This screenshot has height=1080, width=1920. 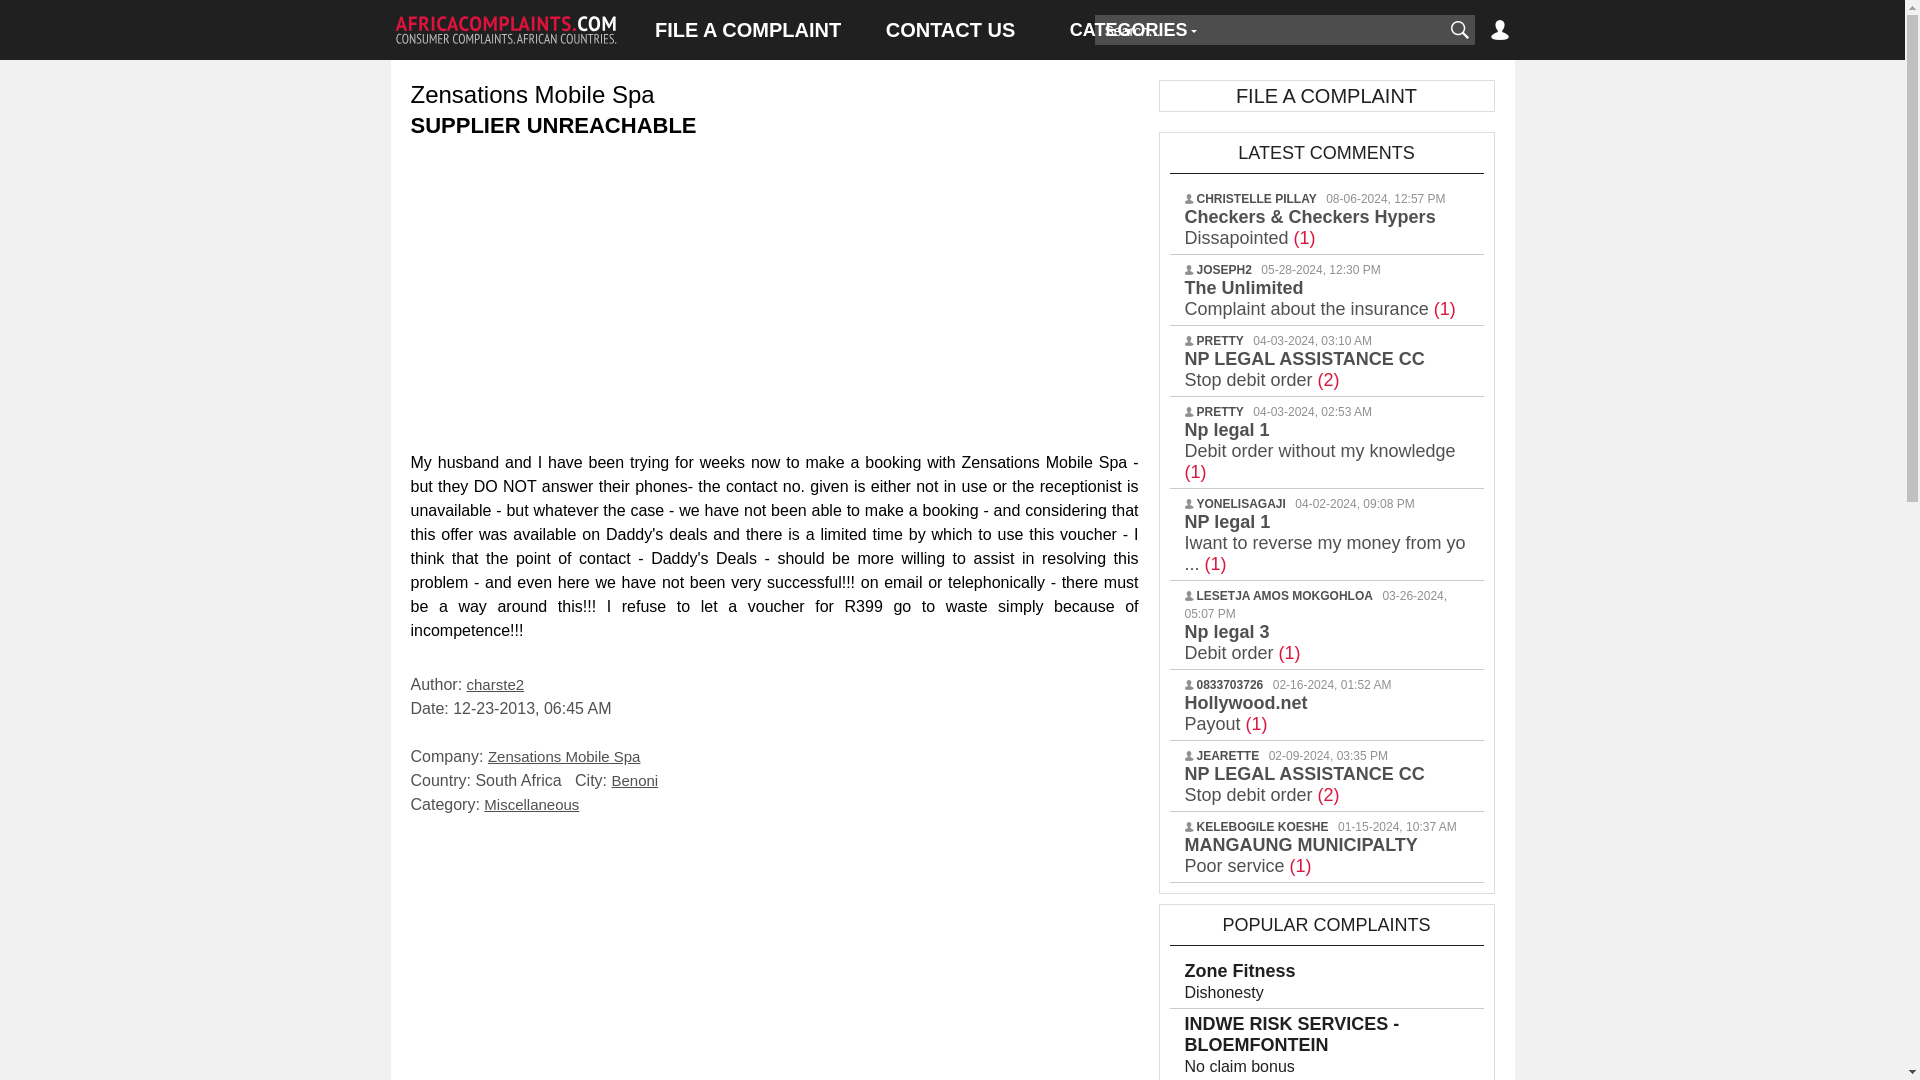 What do you see at coordinates (1458, 30) in the screenshot?
I see `Find` at bounding box center [1458, 30].